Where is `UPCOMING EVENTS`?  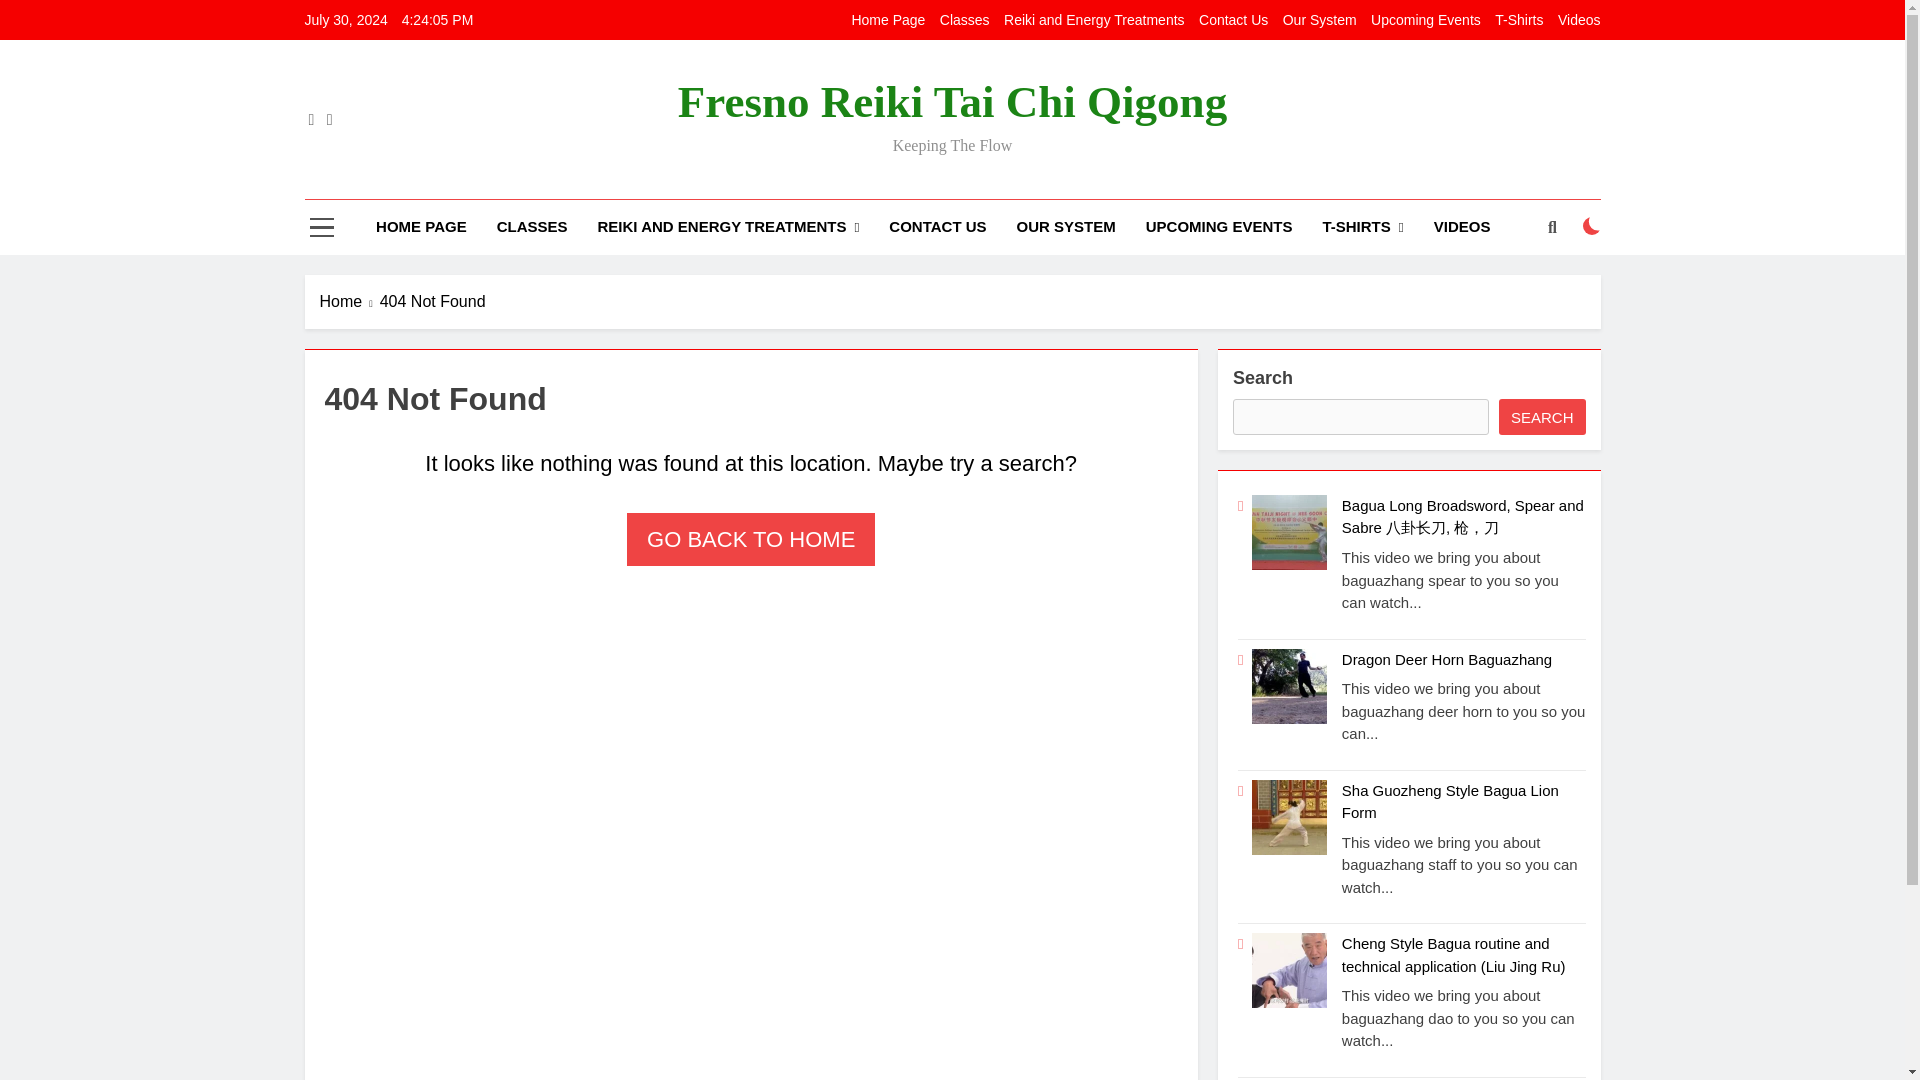
UPCOMING EVENTS is located at coordinates (1218, 226).